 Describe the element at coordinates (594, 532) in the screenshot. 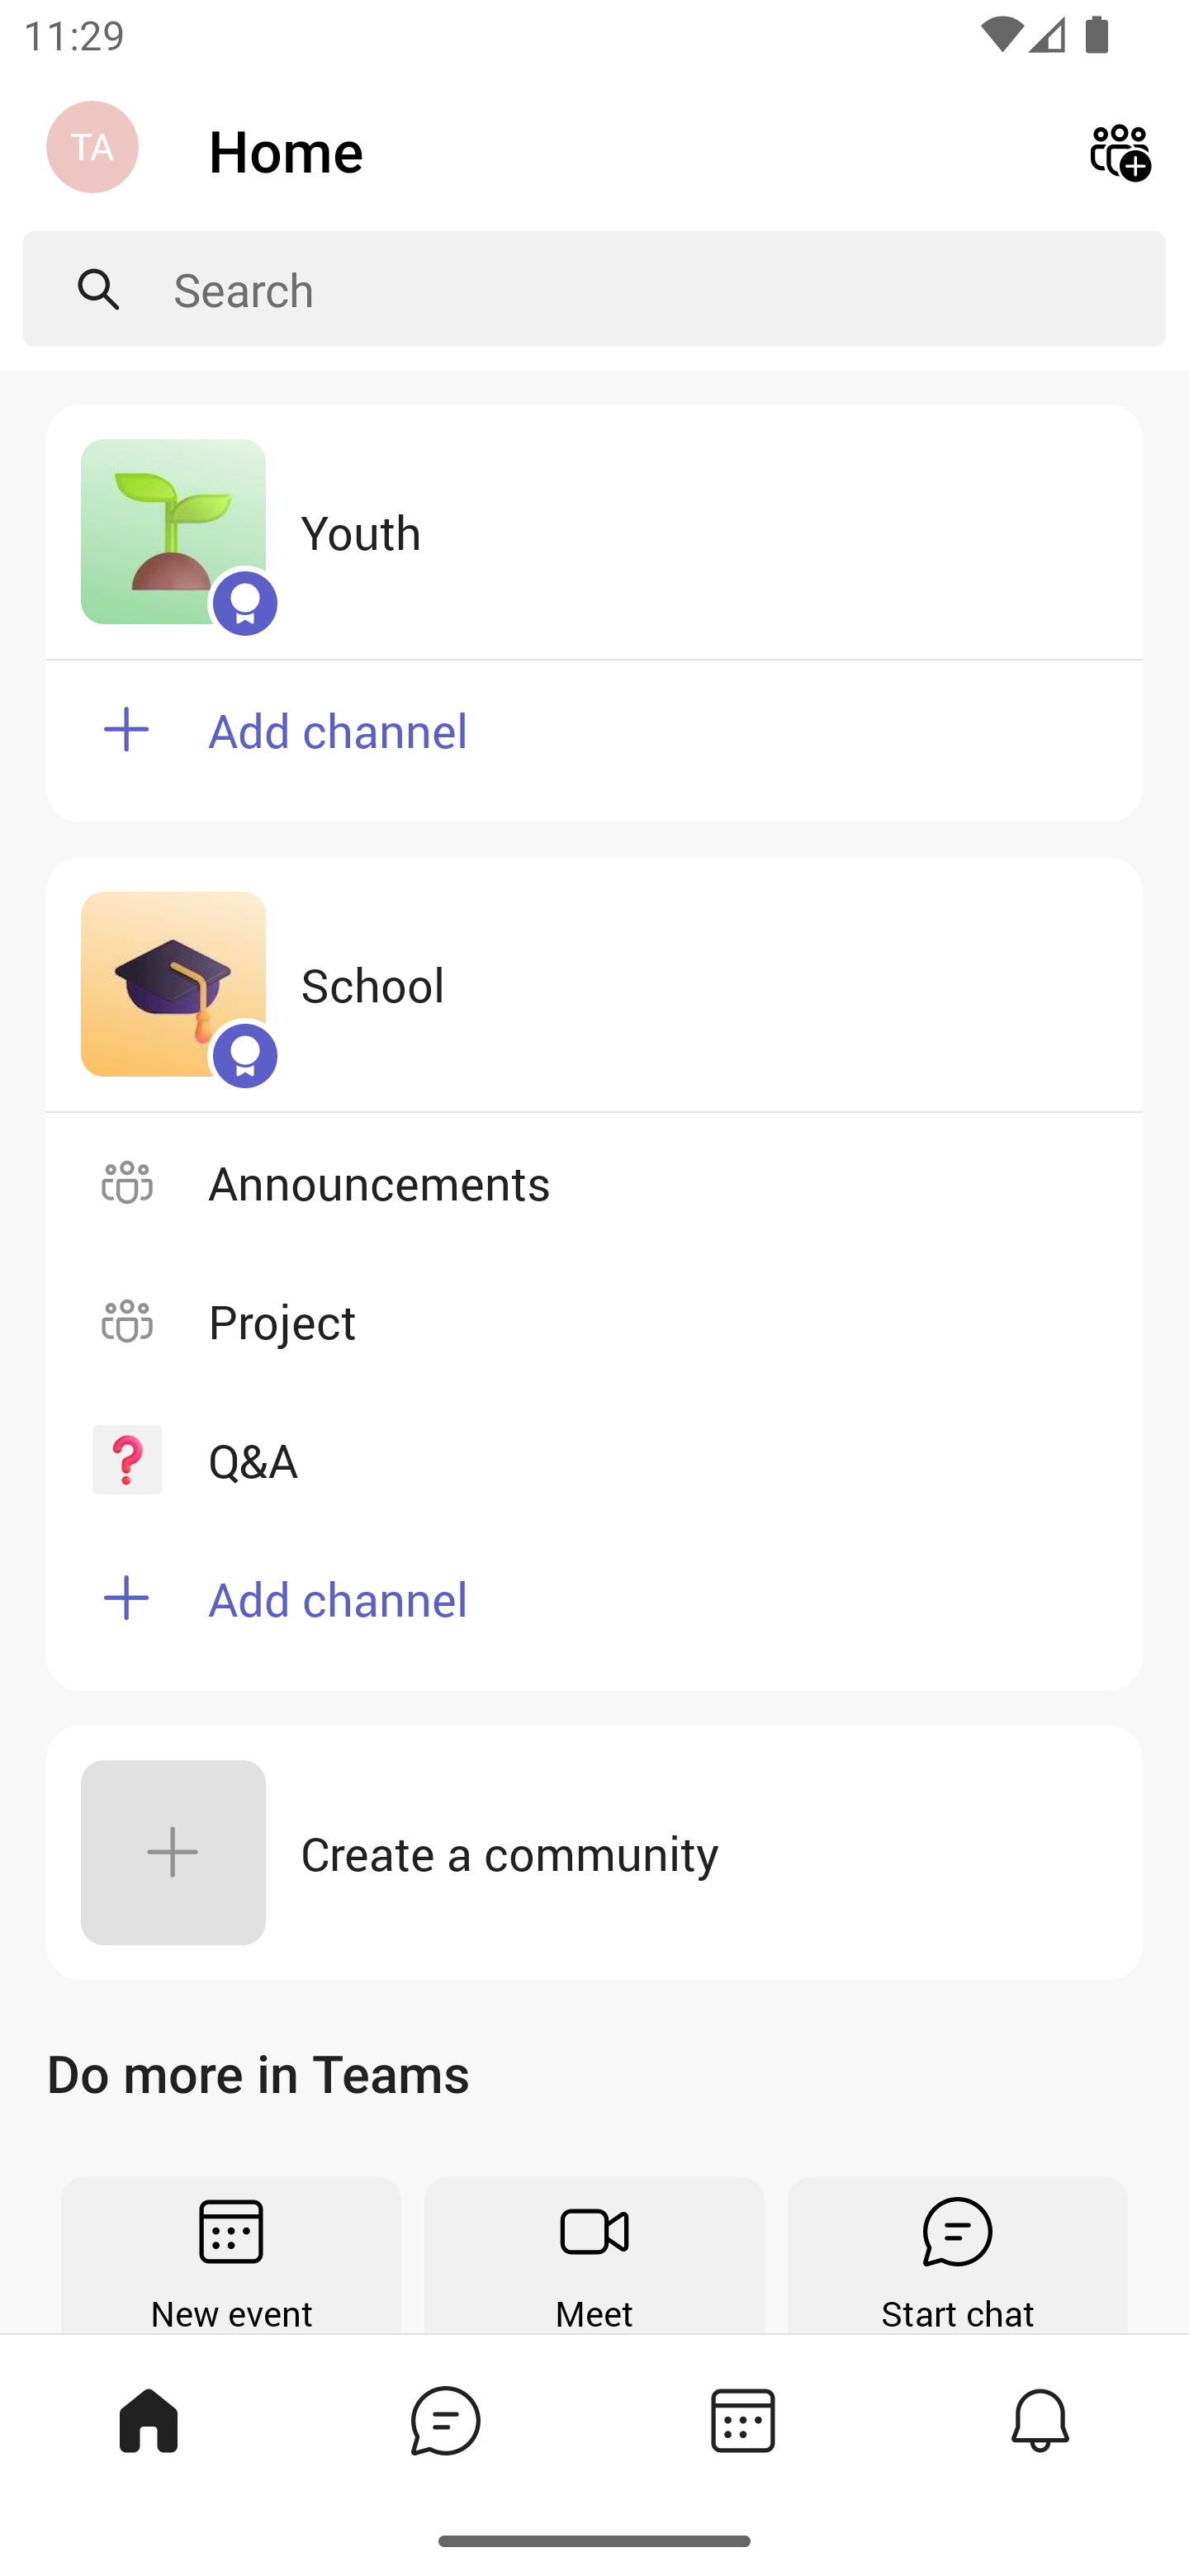

I see `Youth Community. Youth` at that location.